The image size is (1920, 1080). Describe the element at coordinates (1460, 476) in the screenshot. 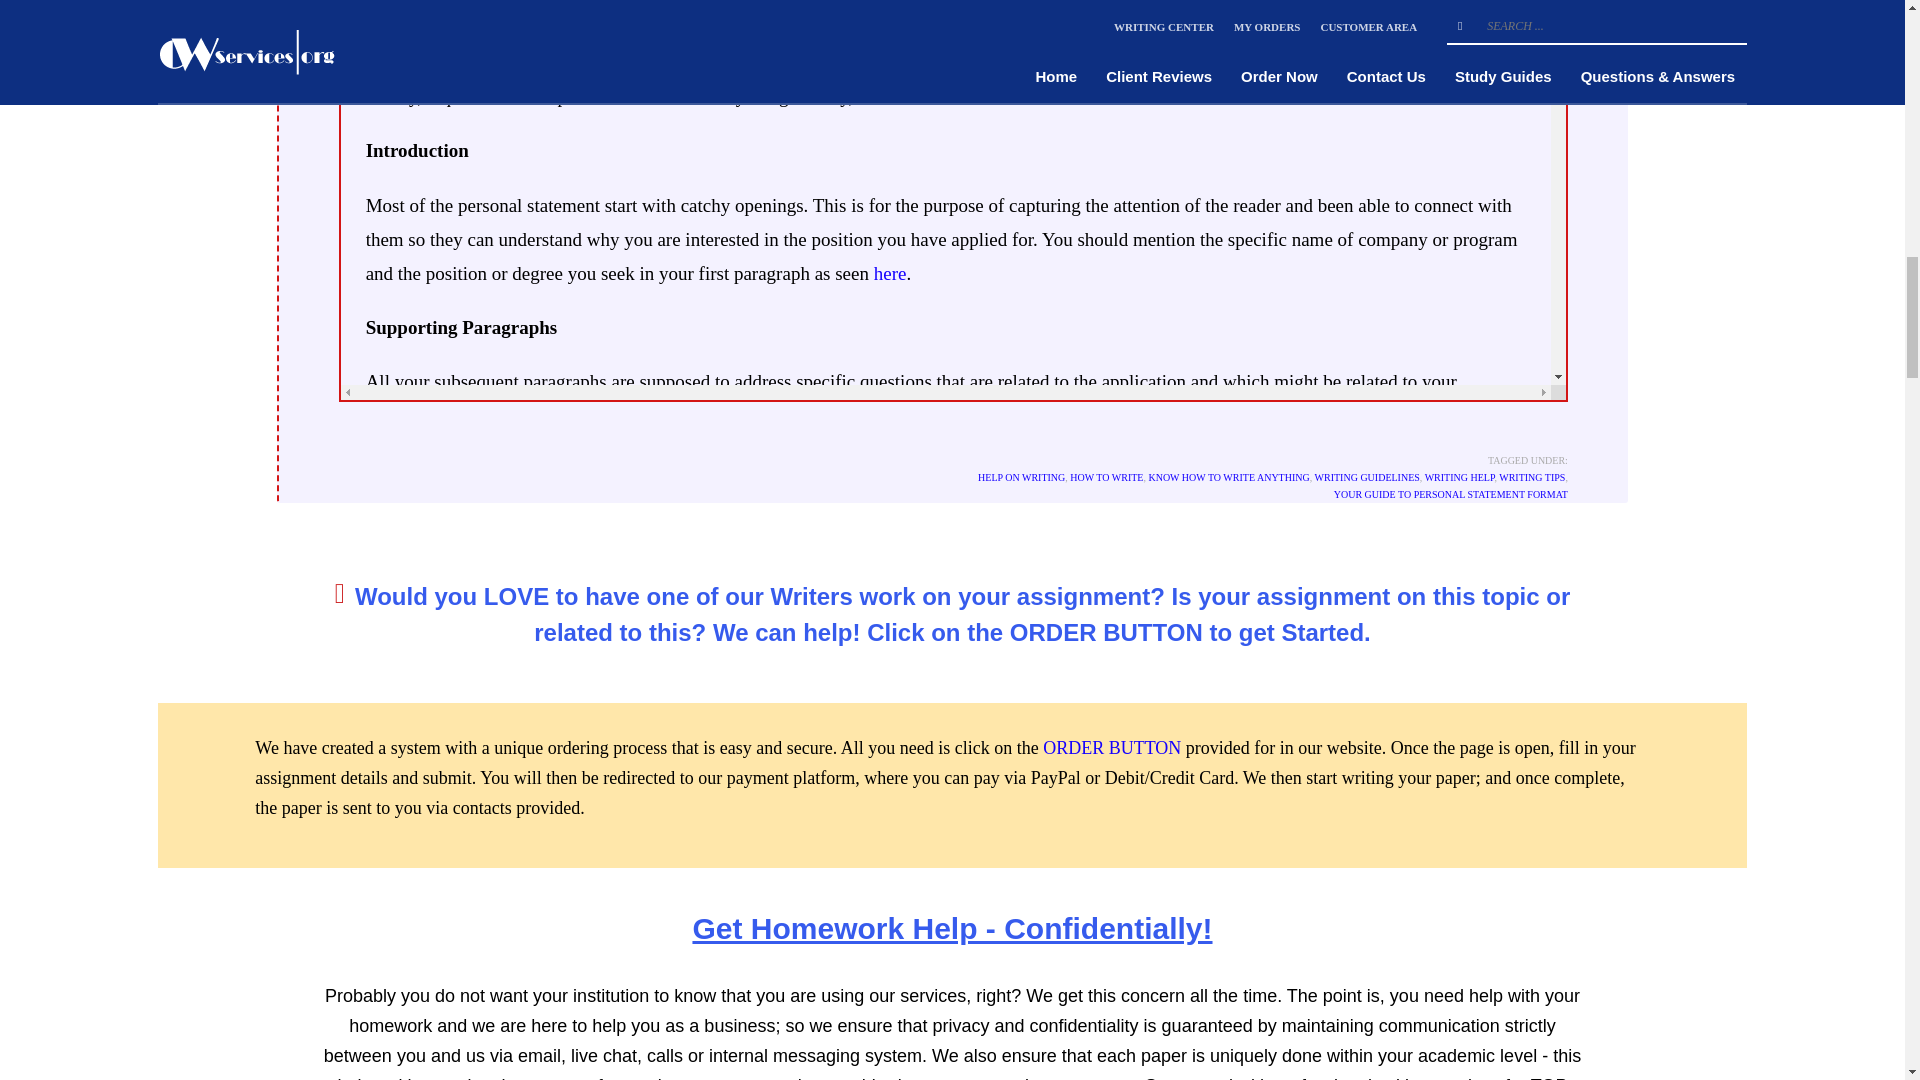

I see `WRITING HELP` at that location.